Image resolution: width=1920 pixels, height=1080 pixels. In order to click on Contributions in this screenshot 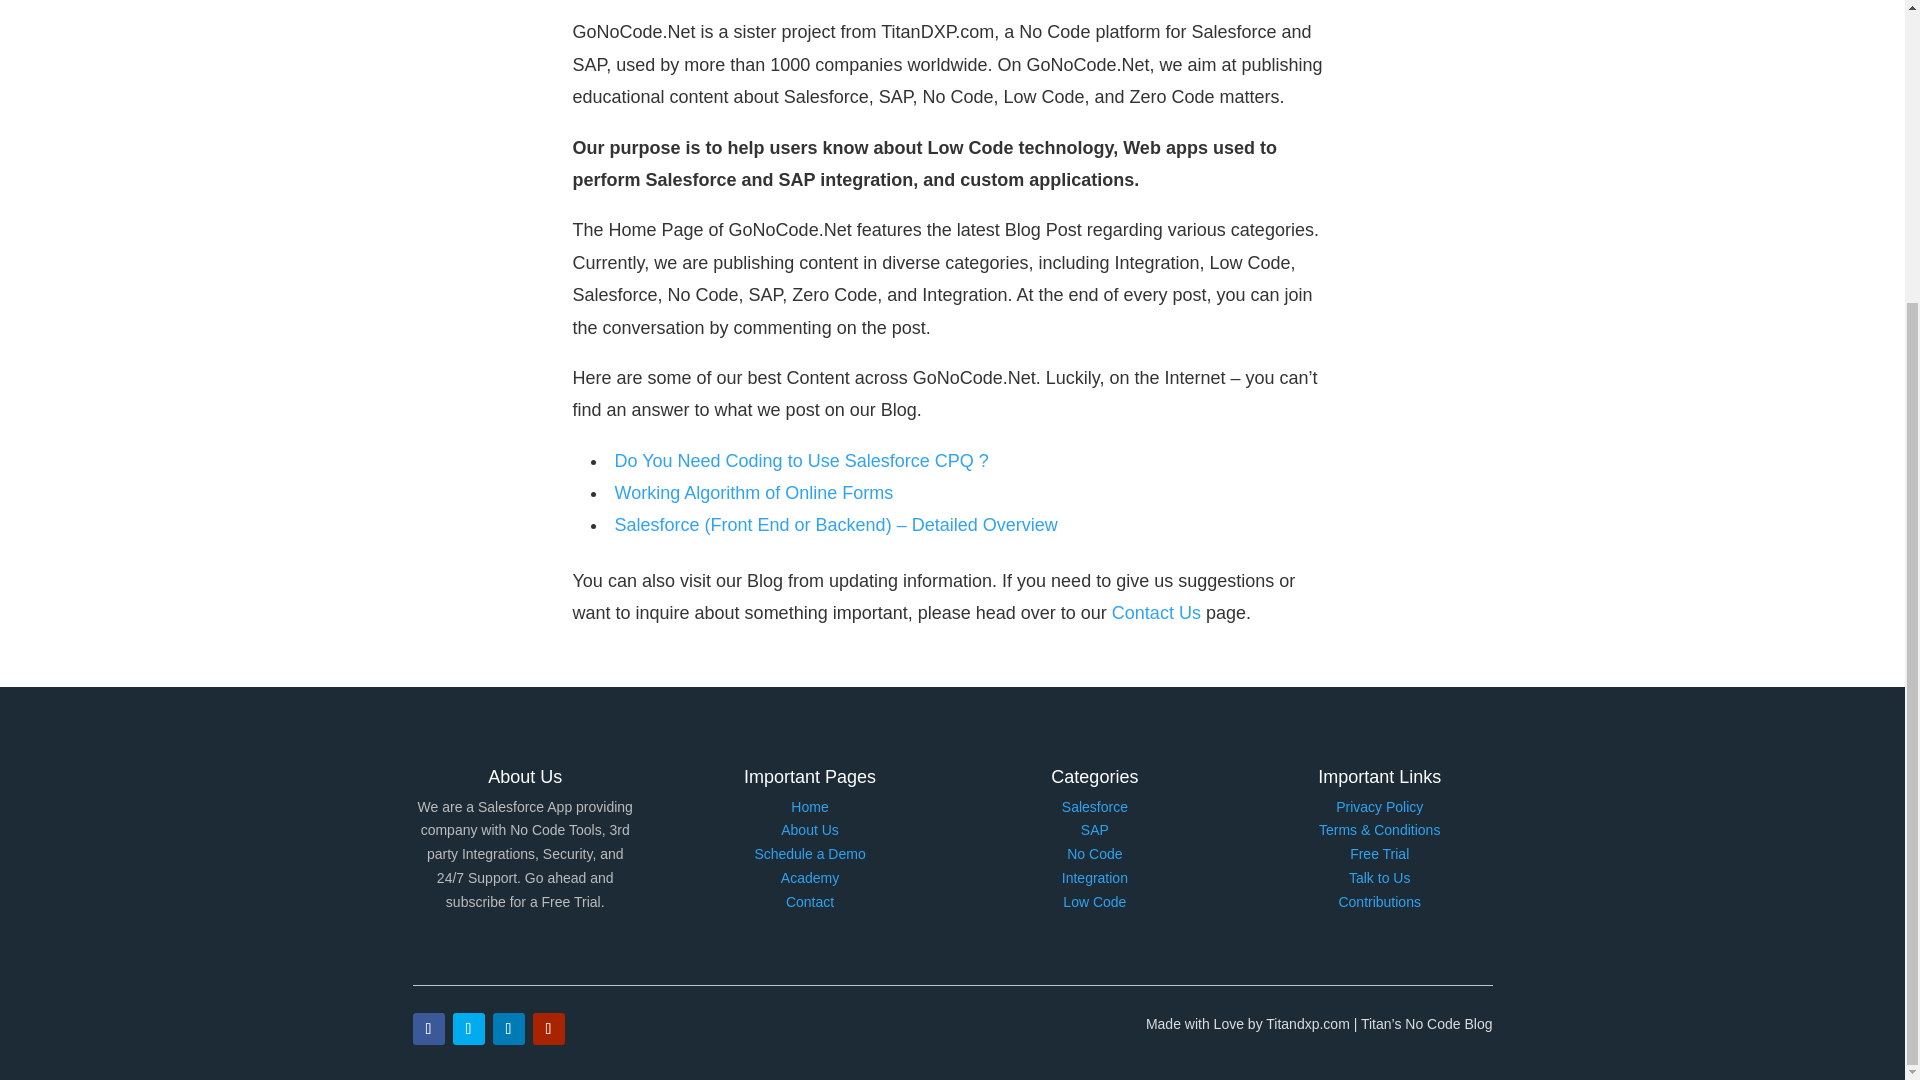, I will do `click(1379, 902)`.